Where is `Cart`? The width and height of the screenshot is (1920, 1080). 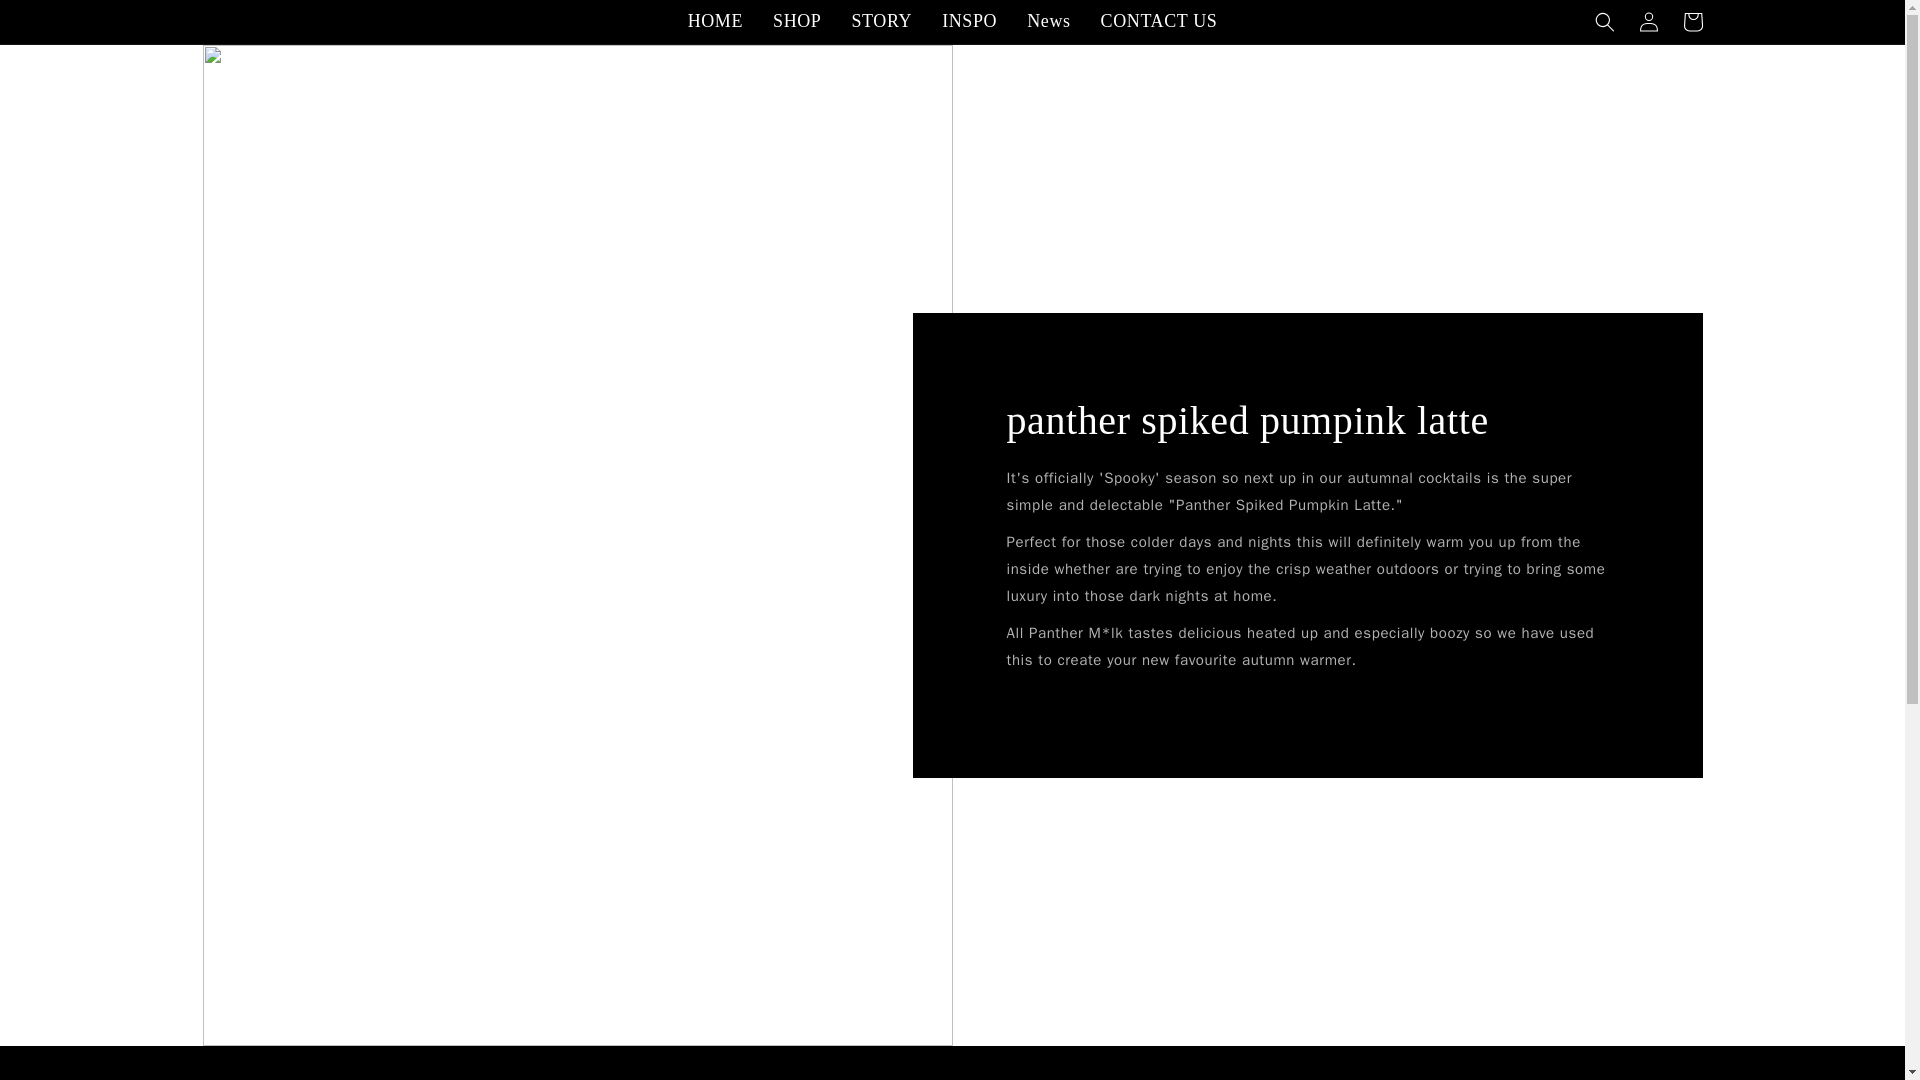
Cart is located at coordinates (1692, 22).